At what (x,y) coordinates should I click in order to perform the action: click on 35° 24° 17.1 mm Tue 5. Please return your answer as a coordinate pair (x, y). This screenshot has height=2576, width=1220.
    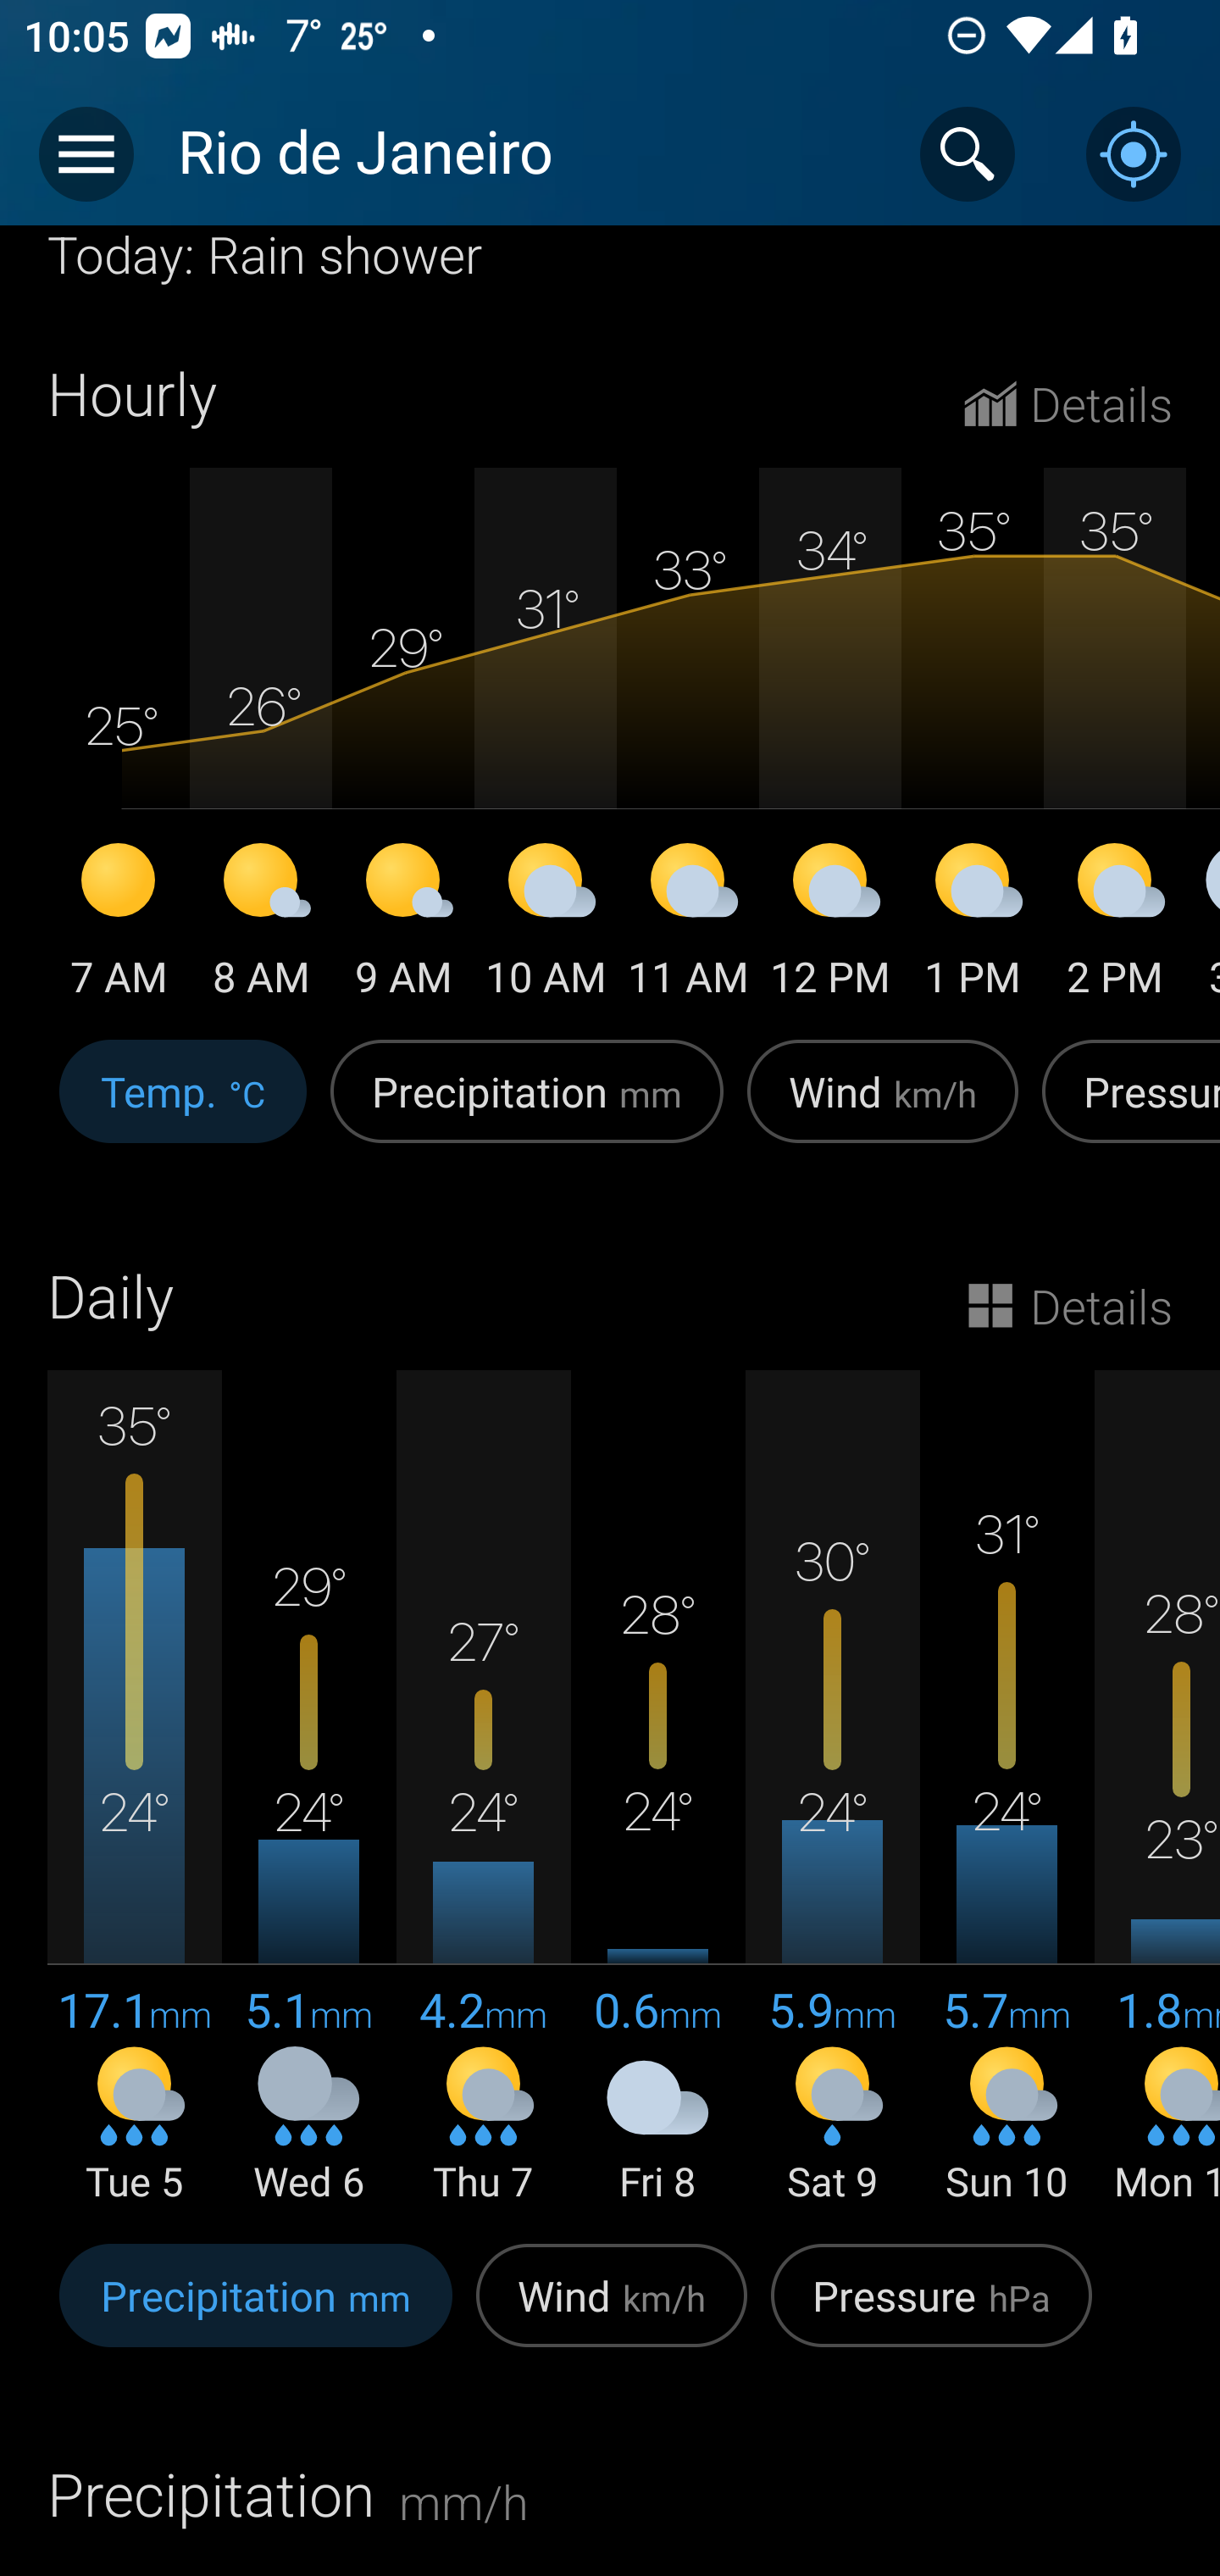
    Looking at the image, I should click on (135, 1789).